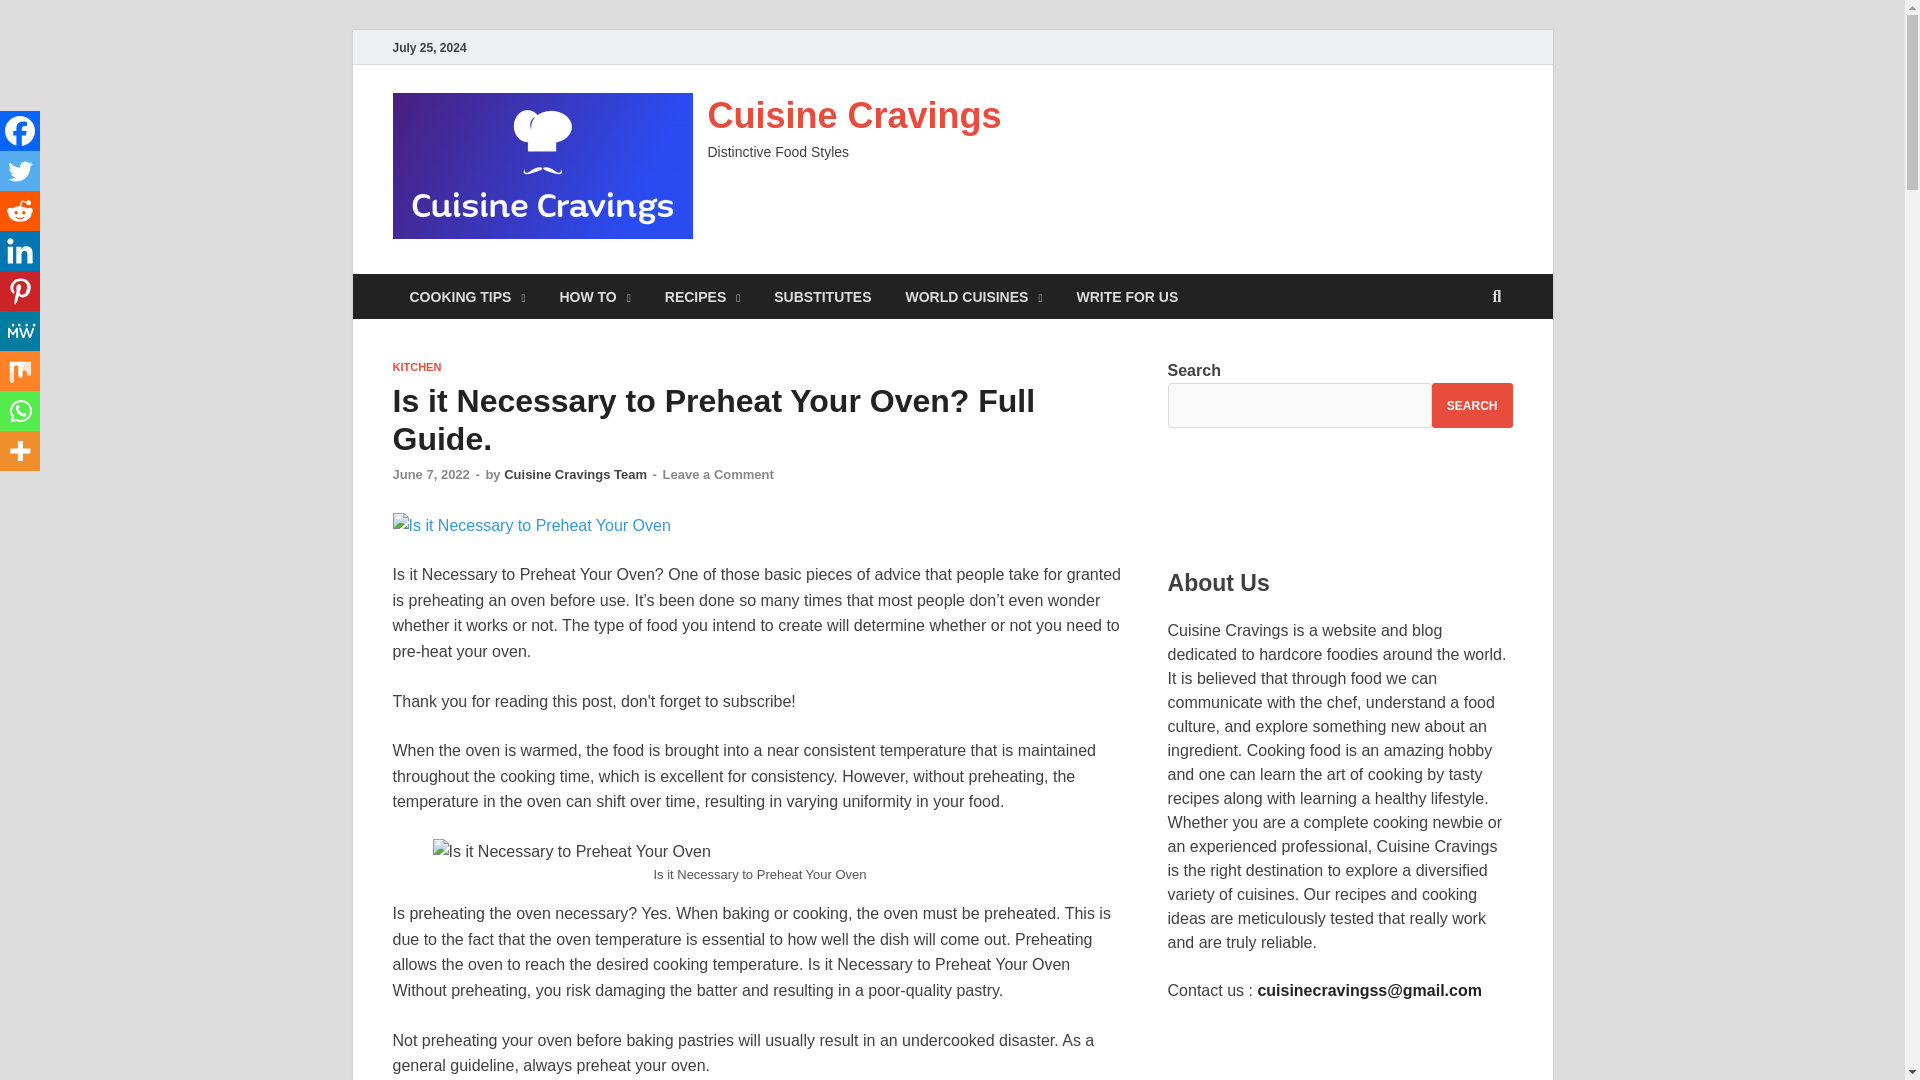  What do you see at coordinates (703, 296) in the screenshot?
I see `RECIPES` at bounding box center [703, 296].